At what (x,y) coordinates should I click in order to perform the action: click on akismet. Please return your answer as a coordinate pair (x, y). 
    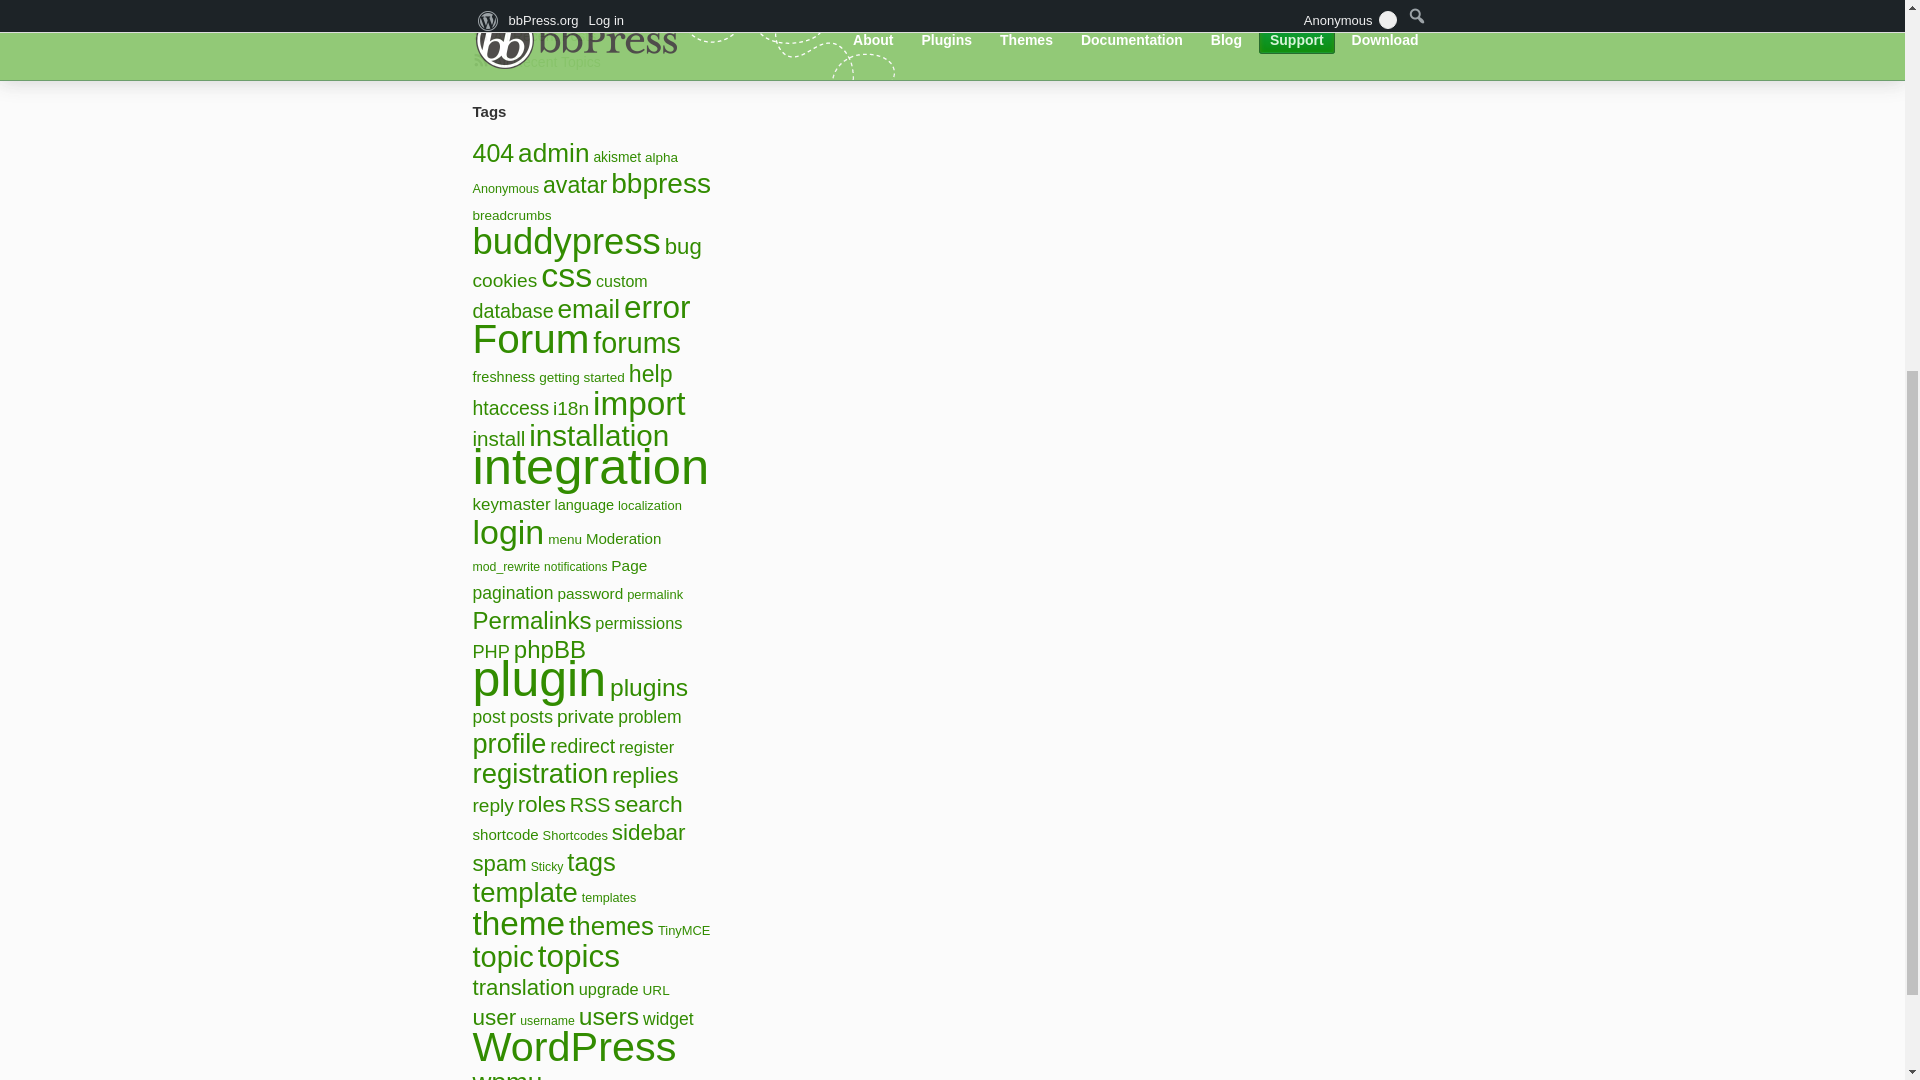
    Looking at the image, I should click on (617, 157).